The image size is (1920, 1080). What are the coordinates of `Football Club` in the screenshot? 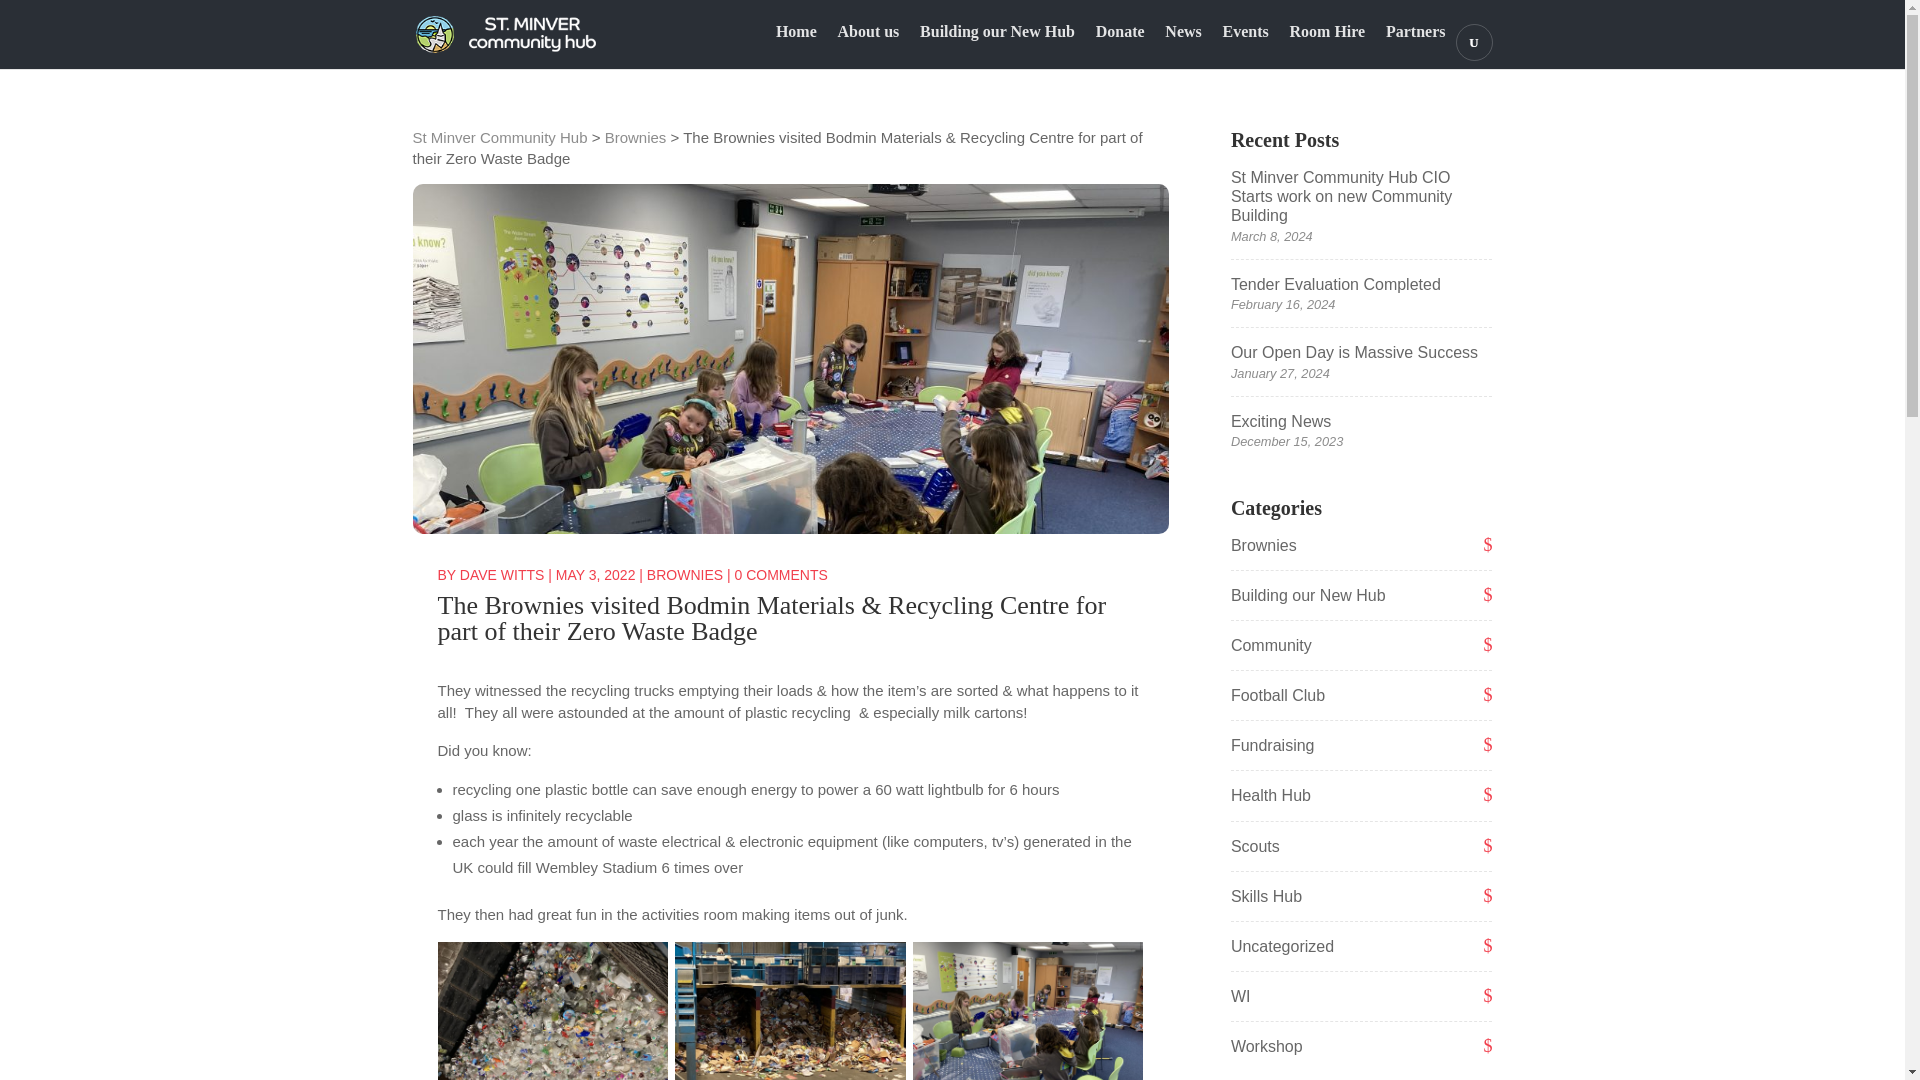 It's located at (1277, 695).